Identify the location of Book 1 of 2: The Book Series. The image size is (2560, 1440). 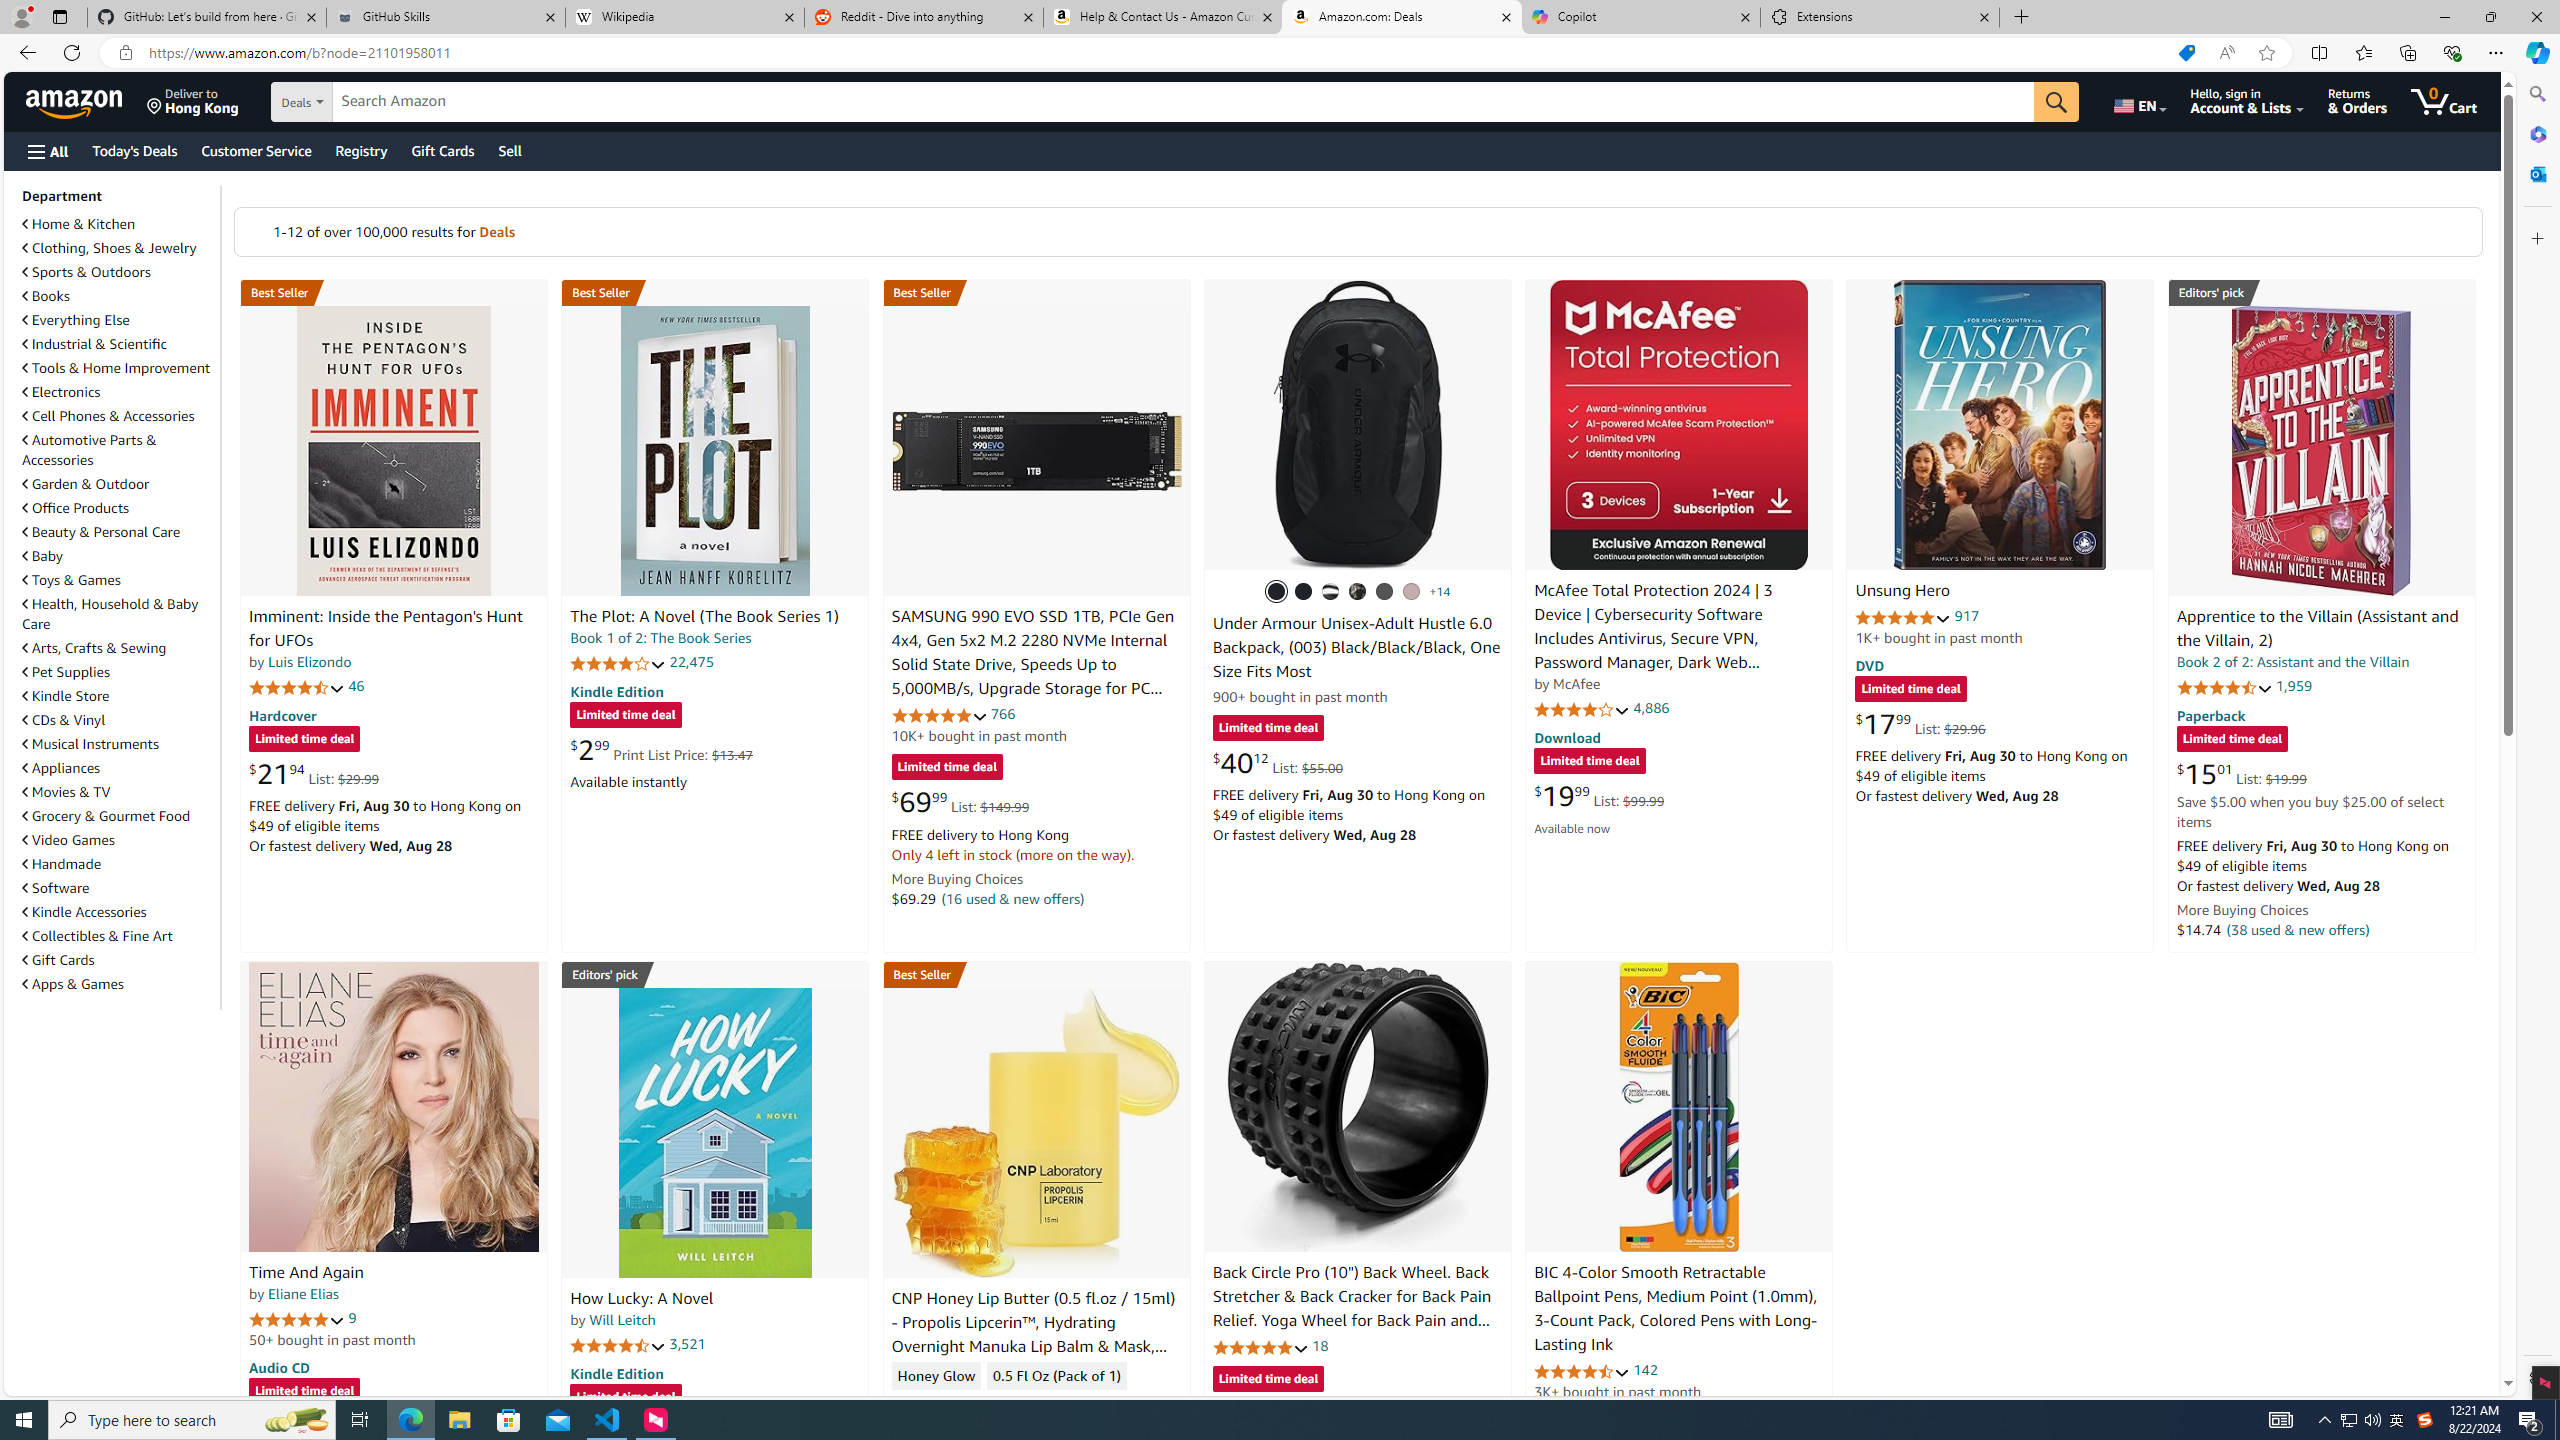
(661, 638).